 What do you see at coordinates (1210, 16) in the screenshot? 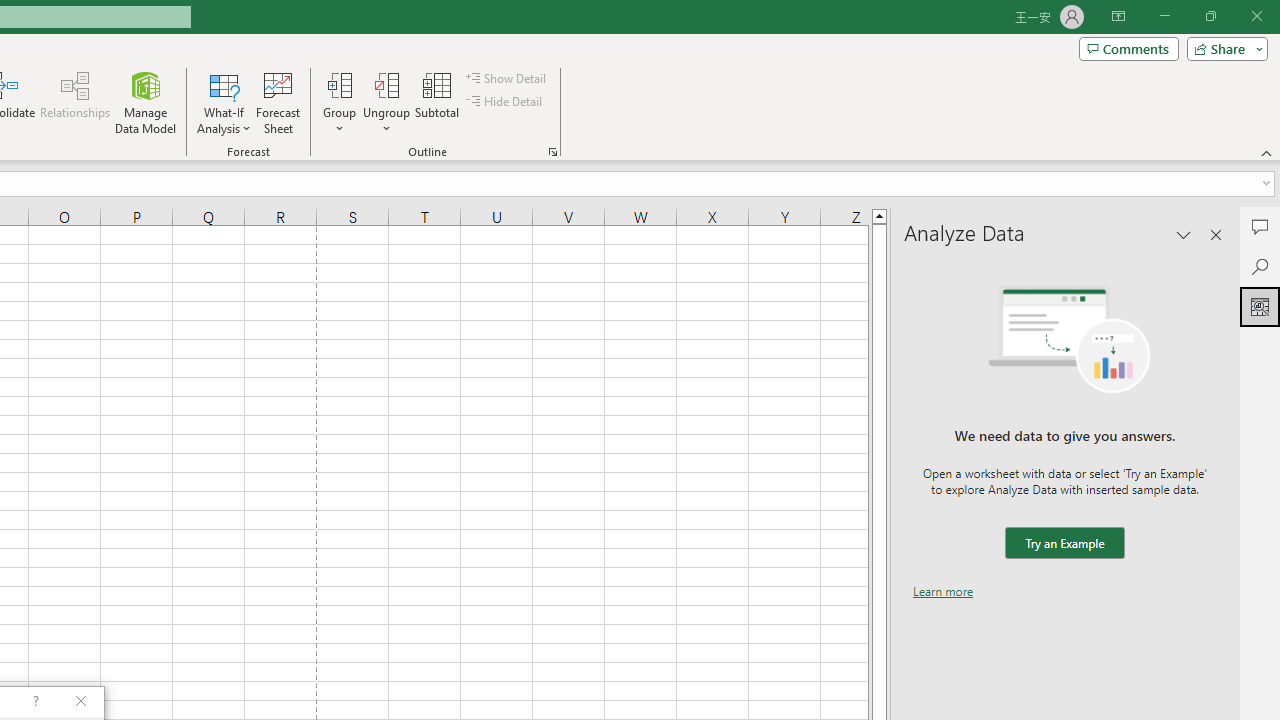
I see `Restore Down` at bounding box center [1210, 16].